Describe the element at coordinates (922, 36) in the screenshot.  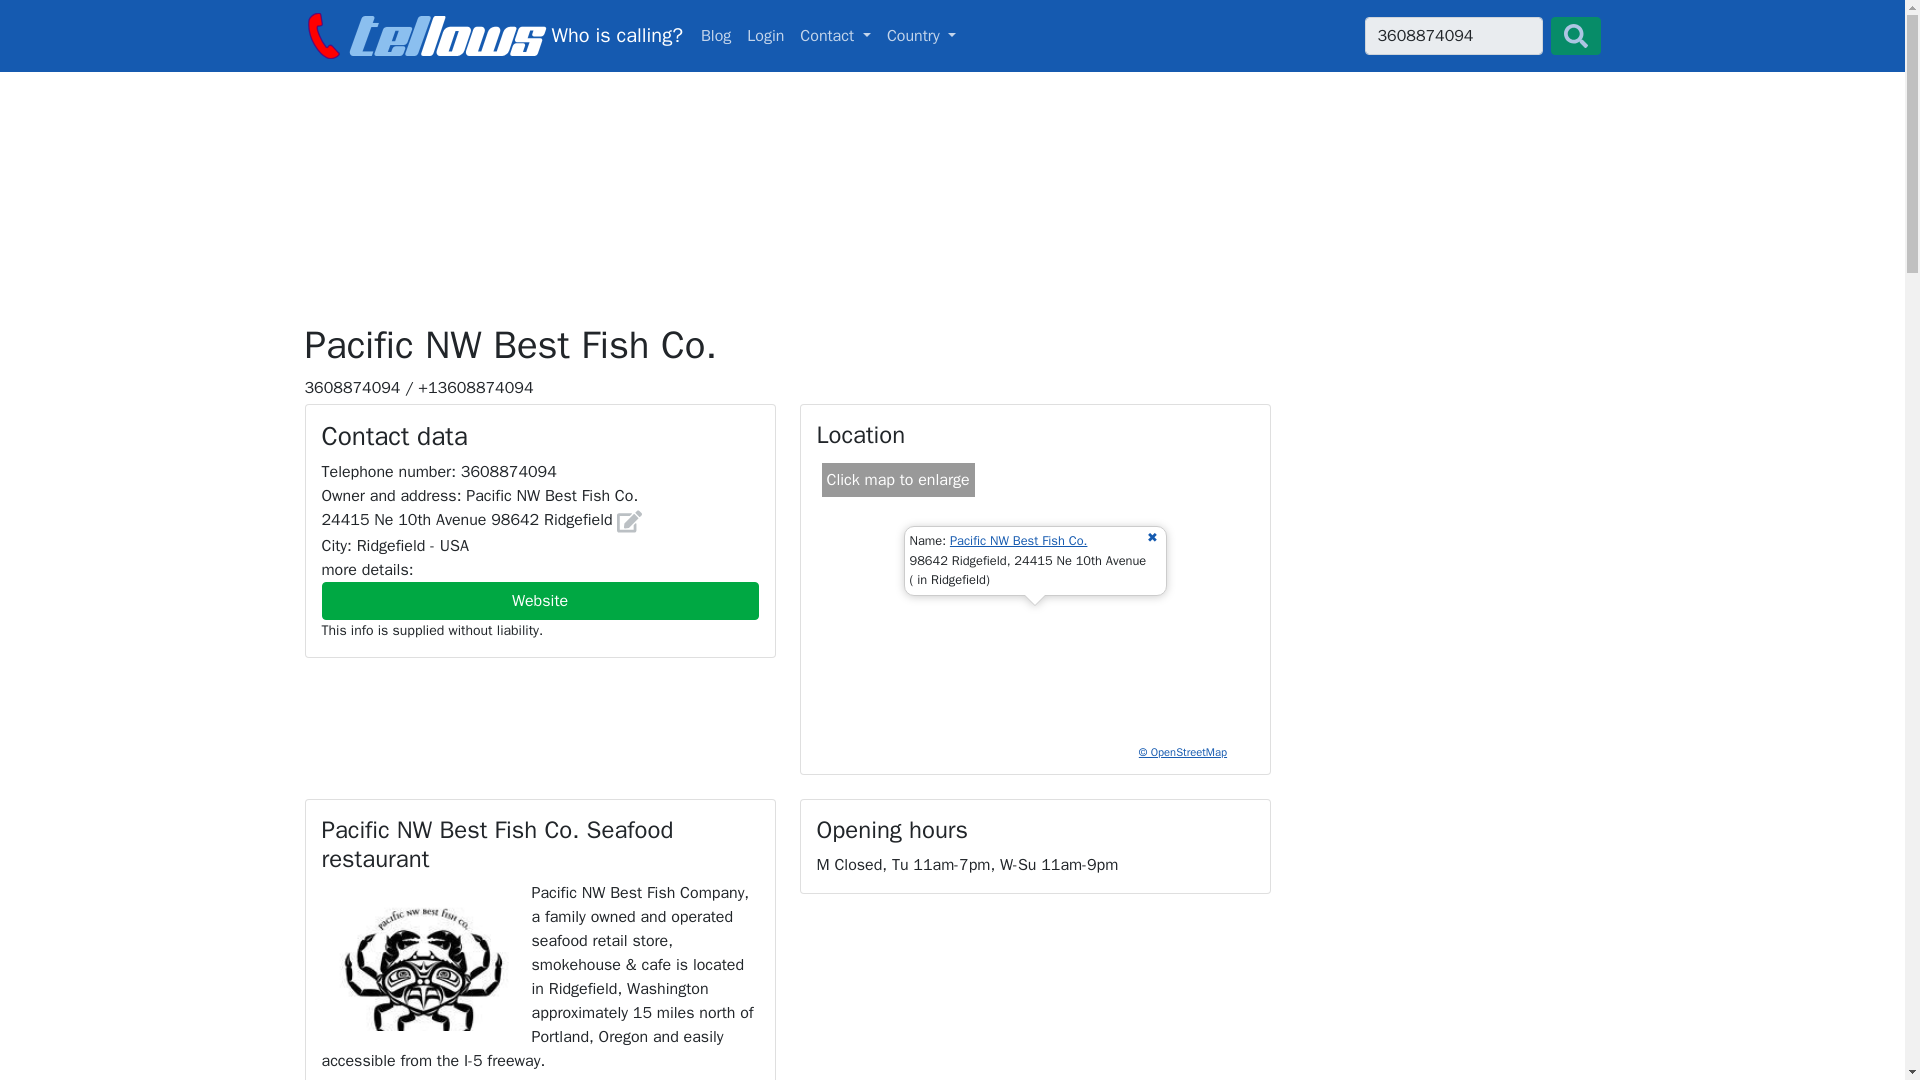
I see `Pacific NW Best Fish Co.` at that location.